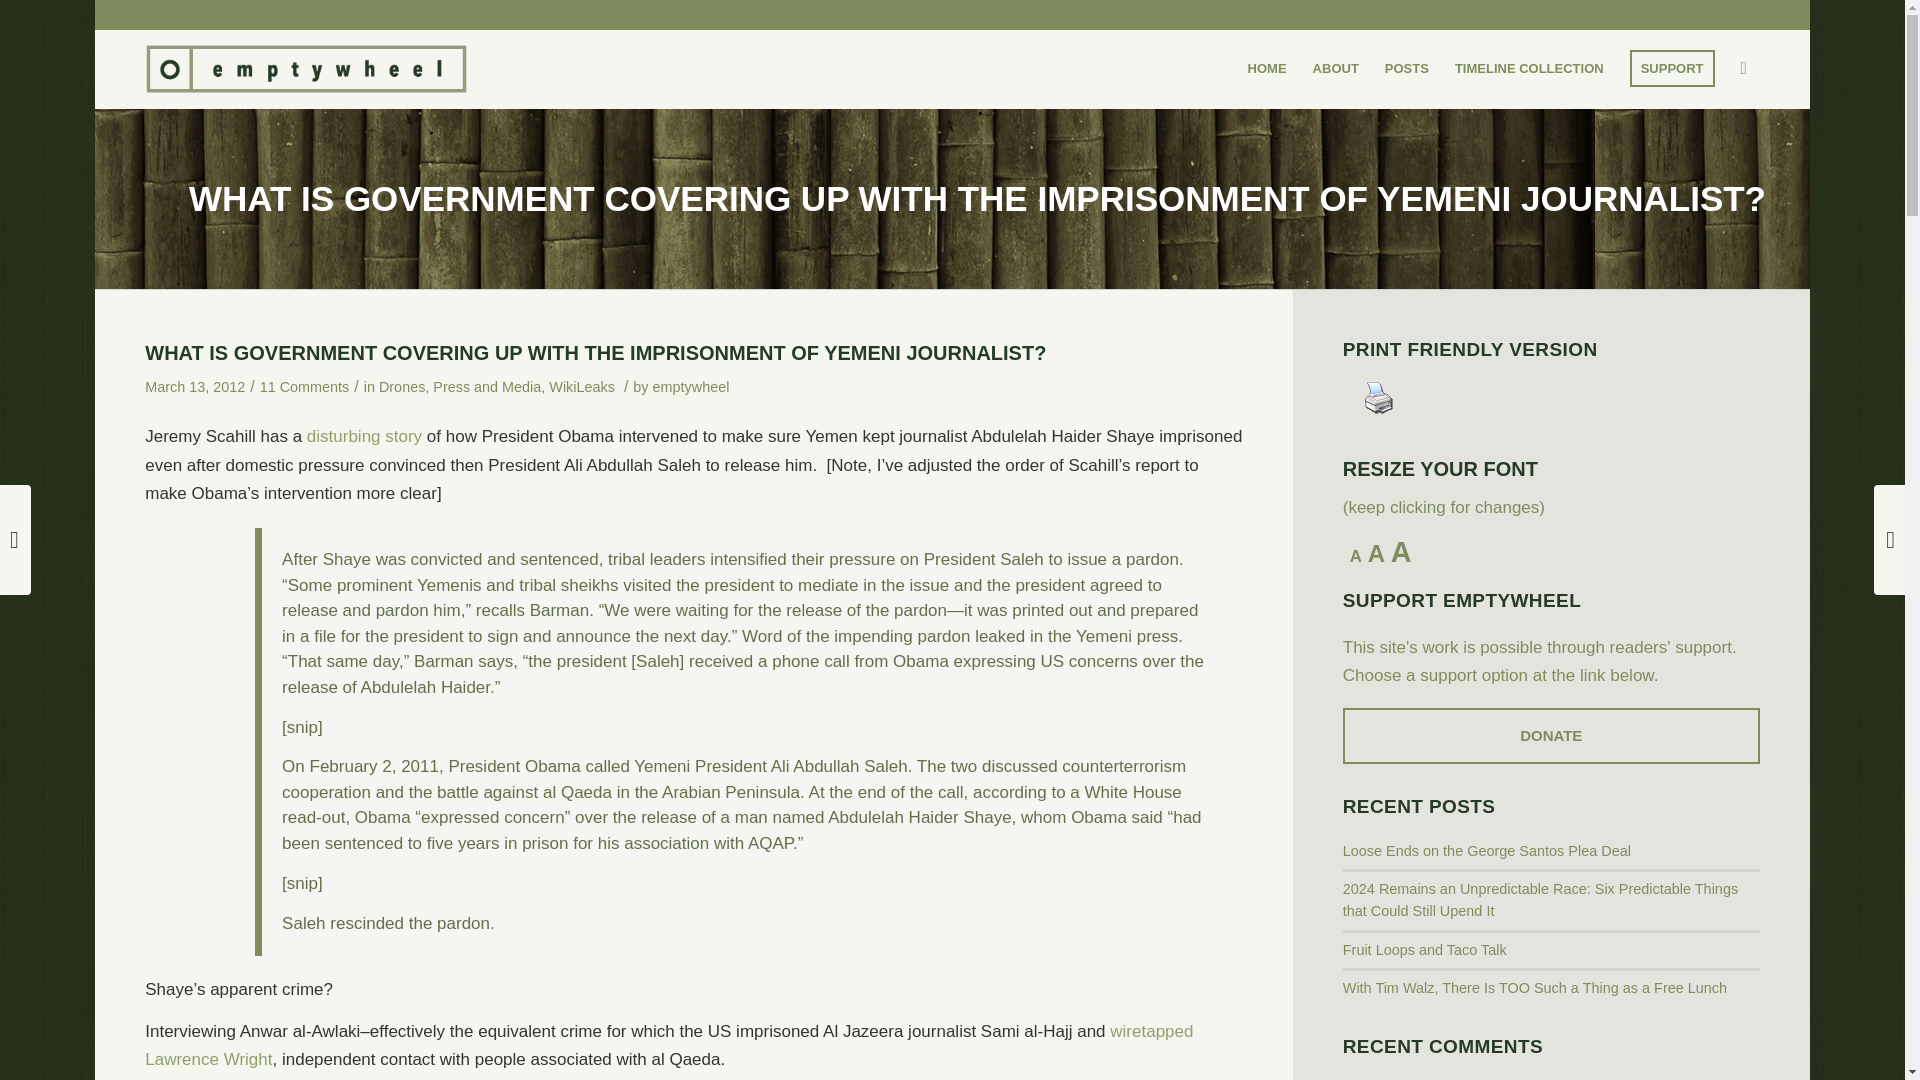 The image size is (1920, 1080). Describe the element at coordinates (690, 389) in the screenshot. I see `Posts by emptywheel` at that location.